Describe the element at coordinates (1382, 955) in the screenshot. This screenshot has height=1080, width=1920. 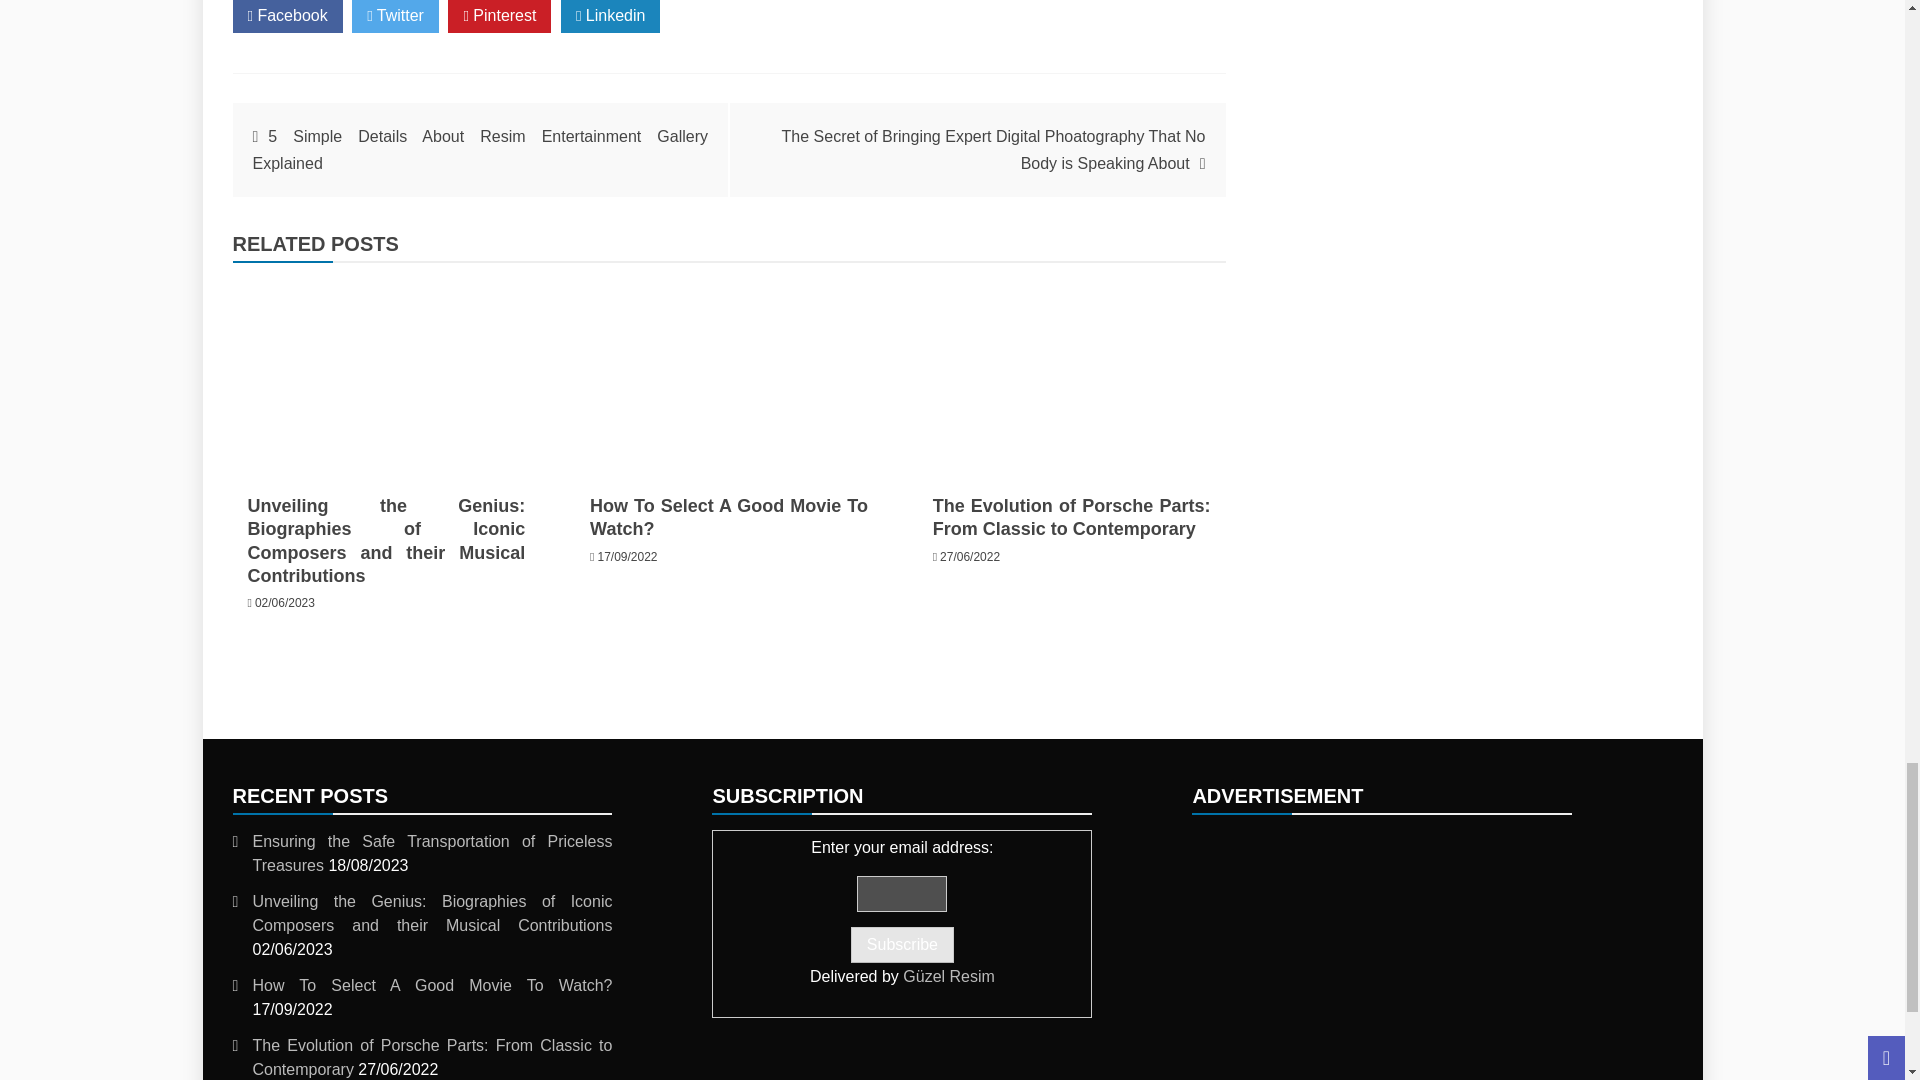
I see `Coco Game Play` at that location.